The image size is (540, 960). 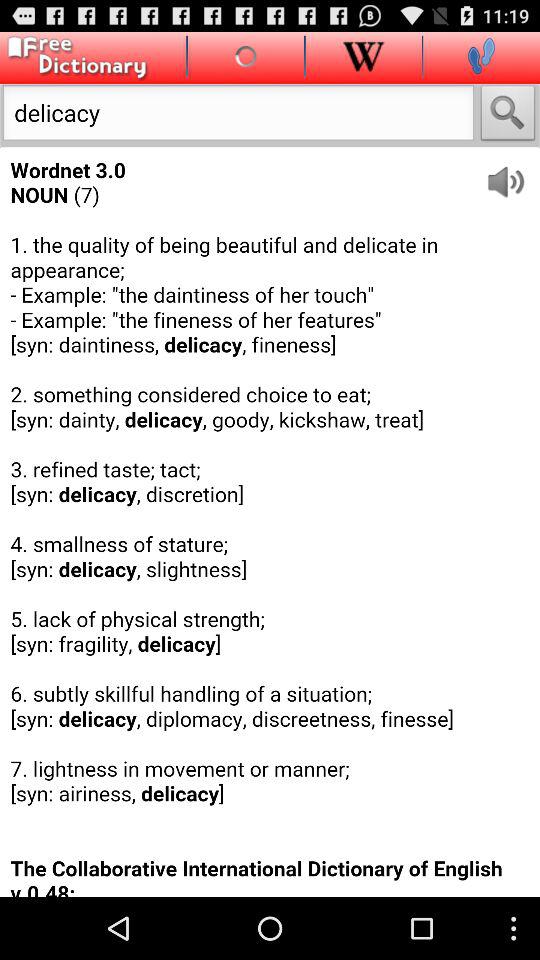 What do you see at coordinates (74, 58) in the screenshot?
I see `view dictionary` at bounding box center [74, 58].